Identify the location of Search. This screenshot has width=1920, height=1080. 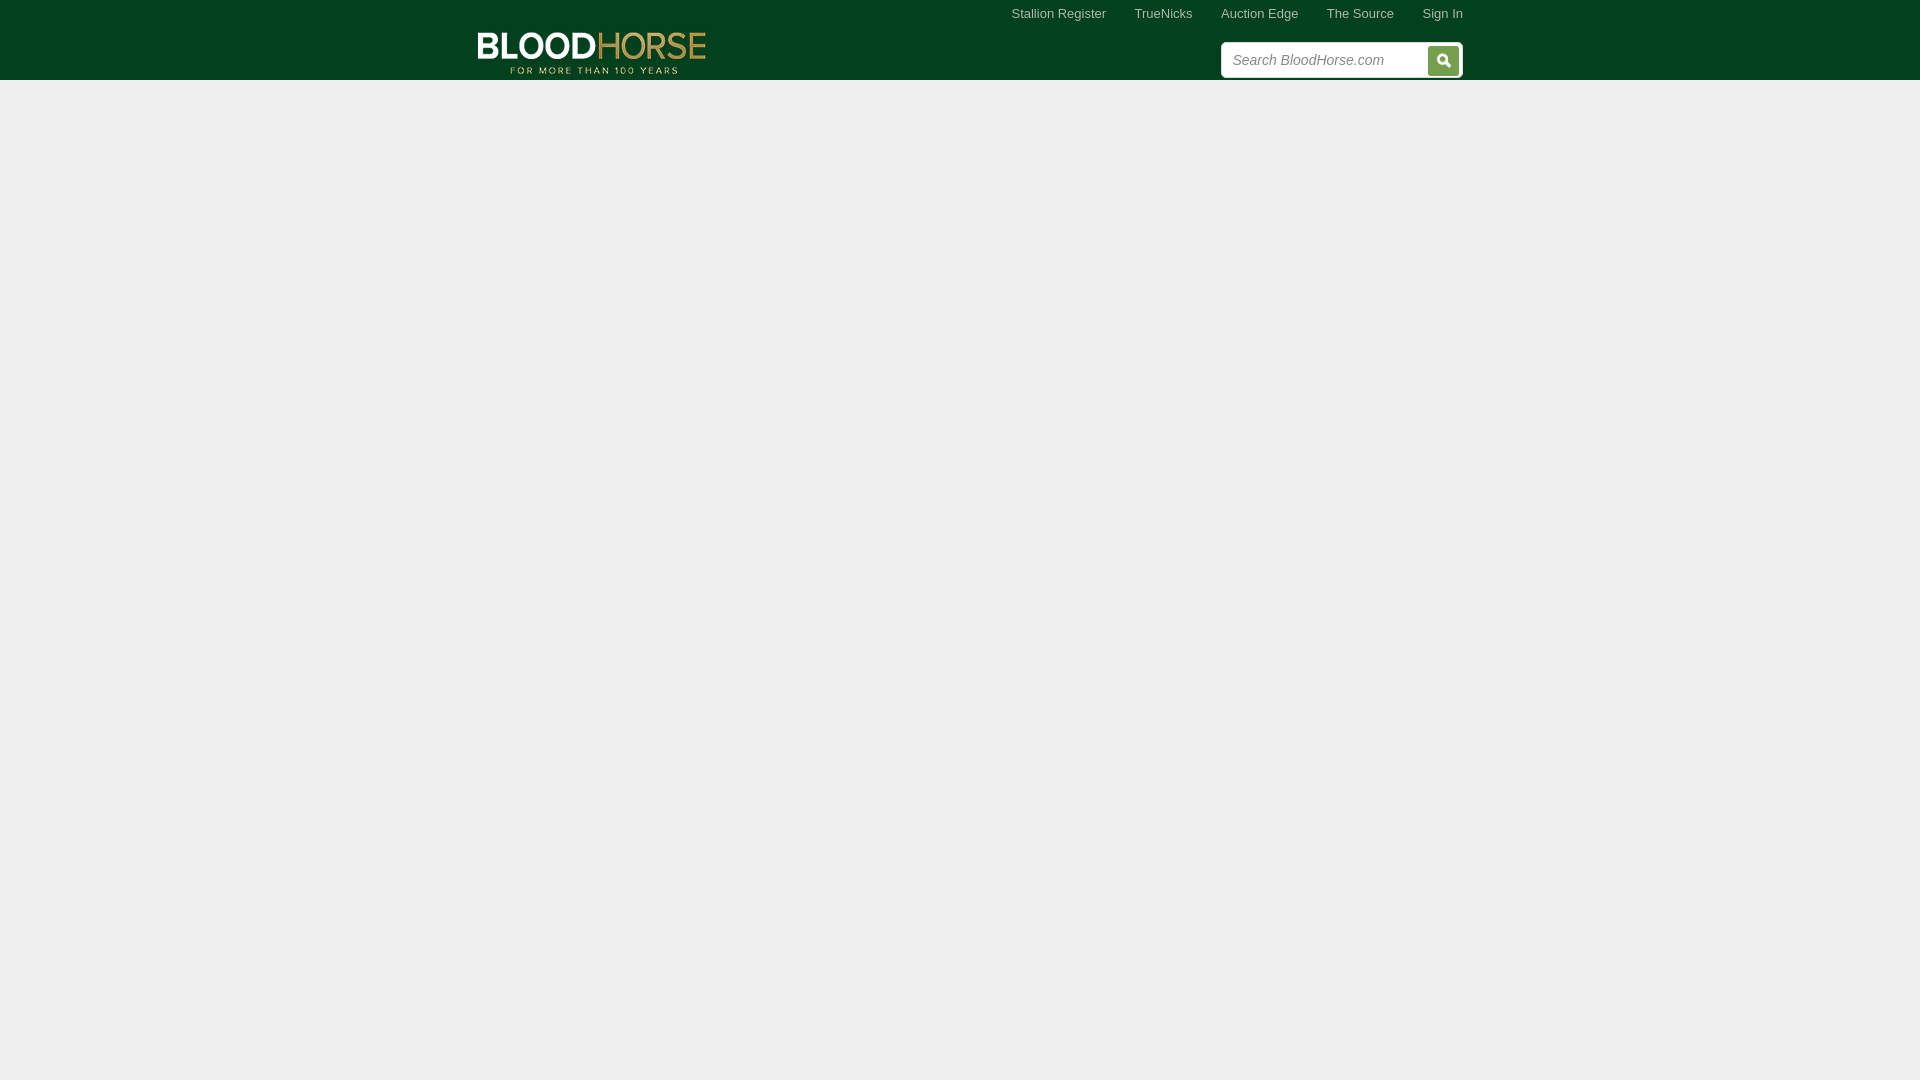
(1444, 60).